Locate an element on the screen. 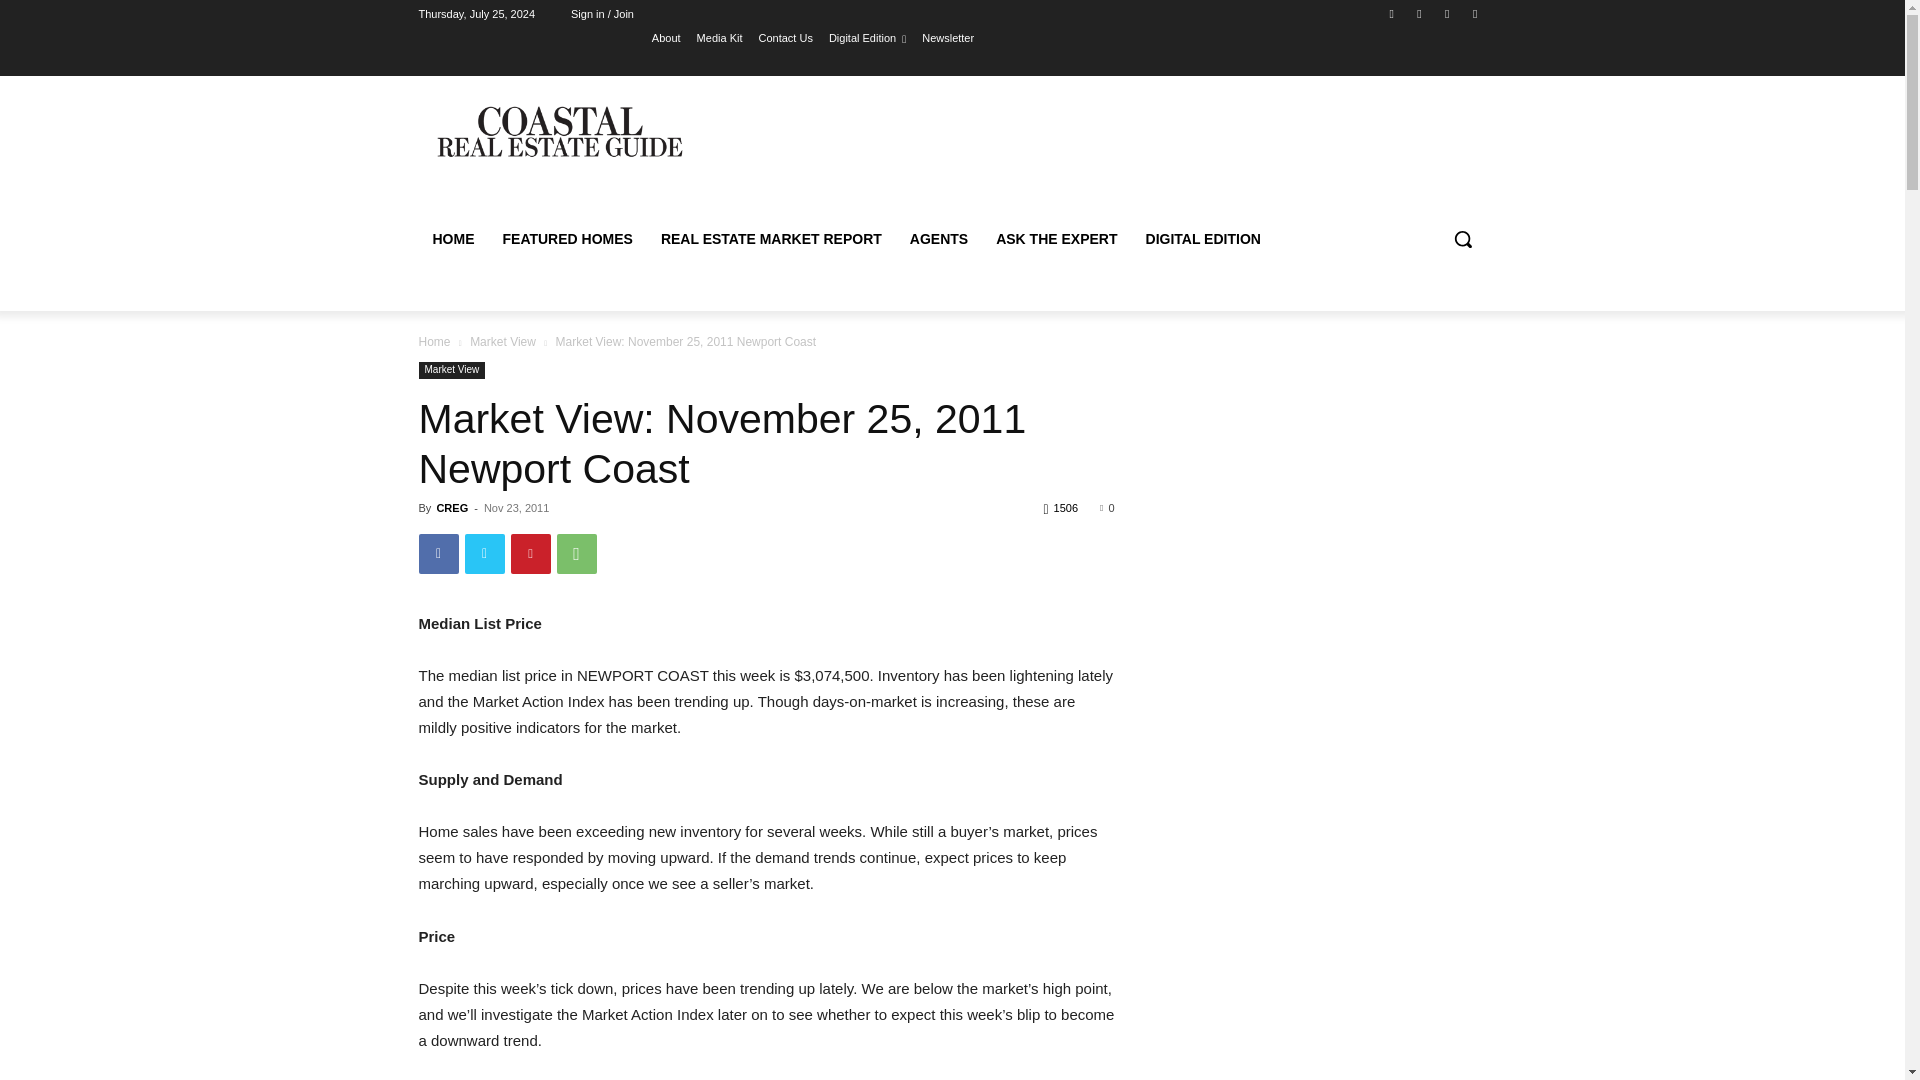 The image size is (1920, 1080). 3rd party ad content is located at coordinates (1120, 154).